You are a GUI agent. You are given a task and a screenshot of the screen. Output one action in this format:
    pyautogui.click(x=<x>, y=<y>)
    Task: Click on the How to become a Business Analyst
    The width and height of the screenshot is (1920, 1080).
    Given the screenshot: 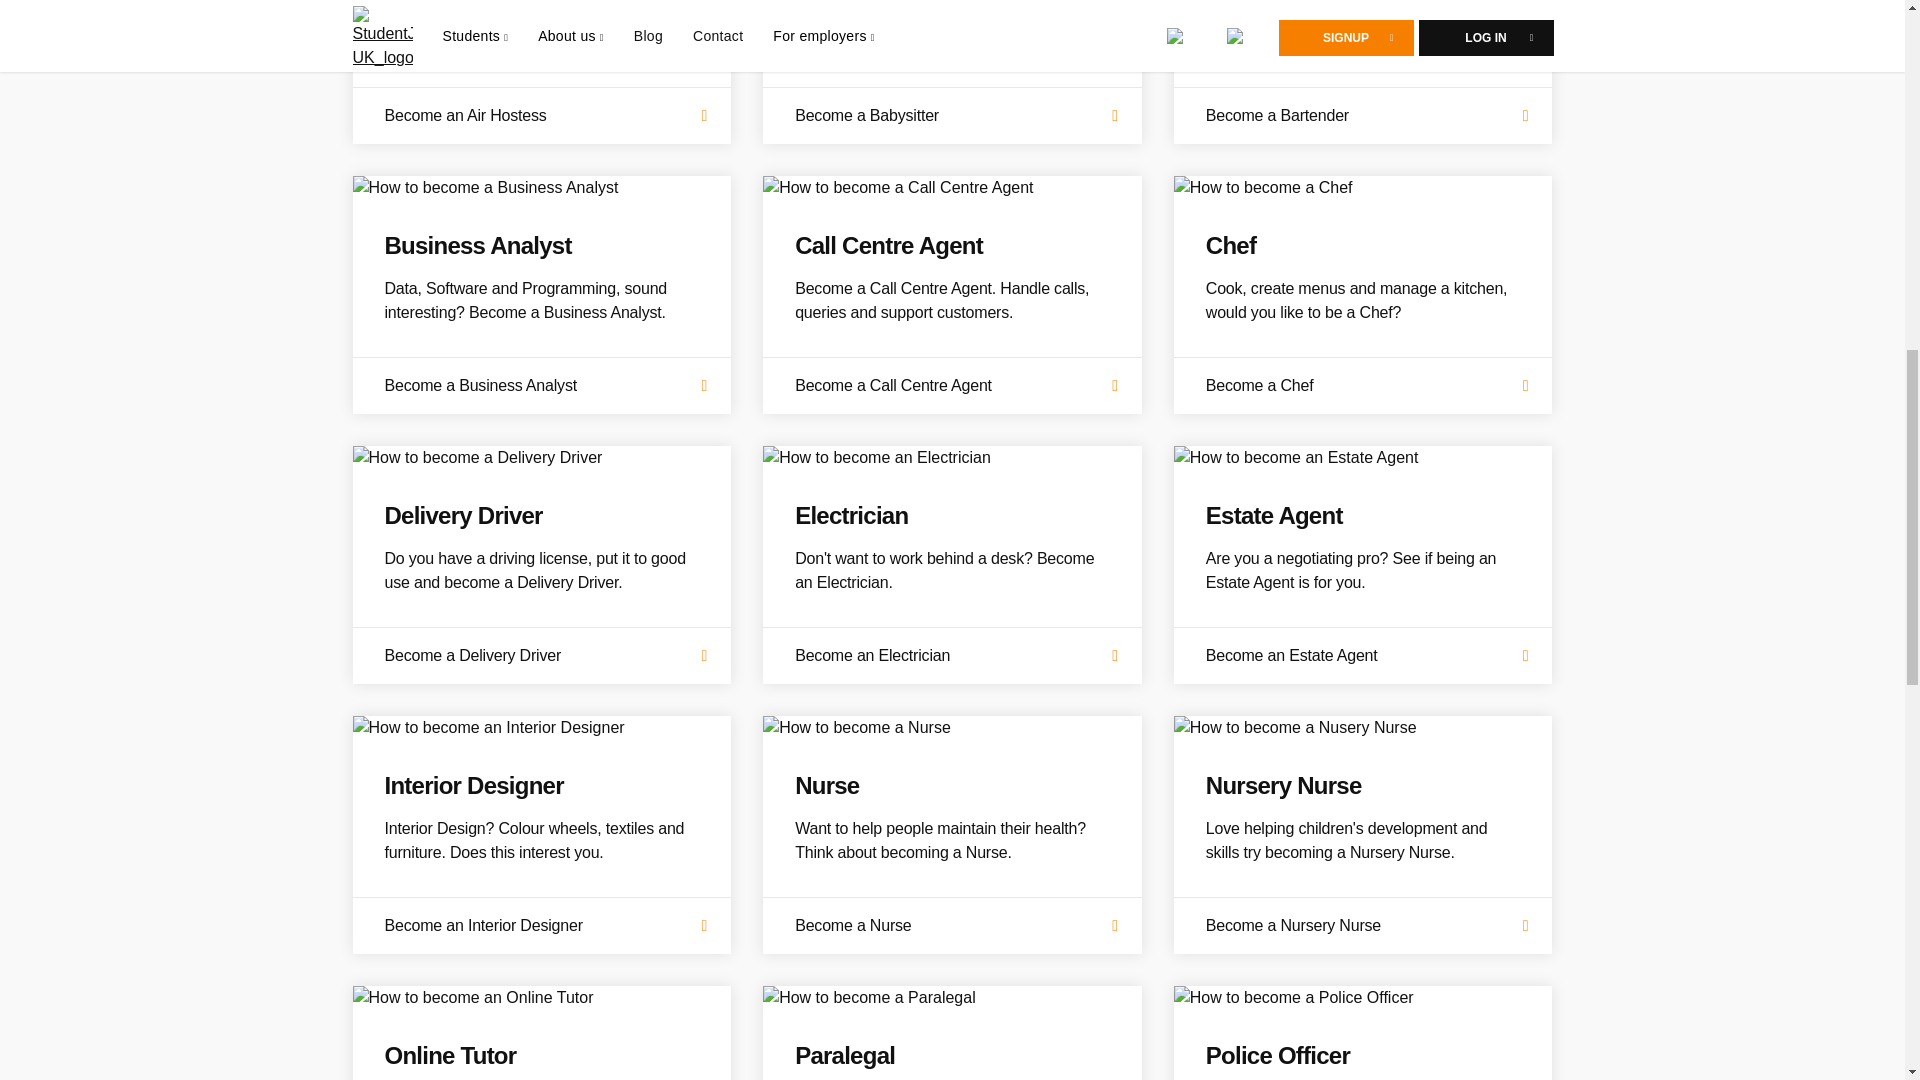 What is the action you would take?
    pyautogui.click(x=541, y=188)
    